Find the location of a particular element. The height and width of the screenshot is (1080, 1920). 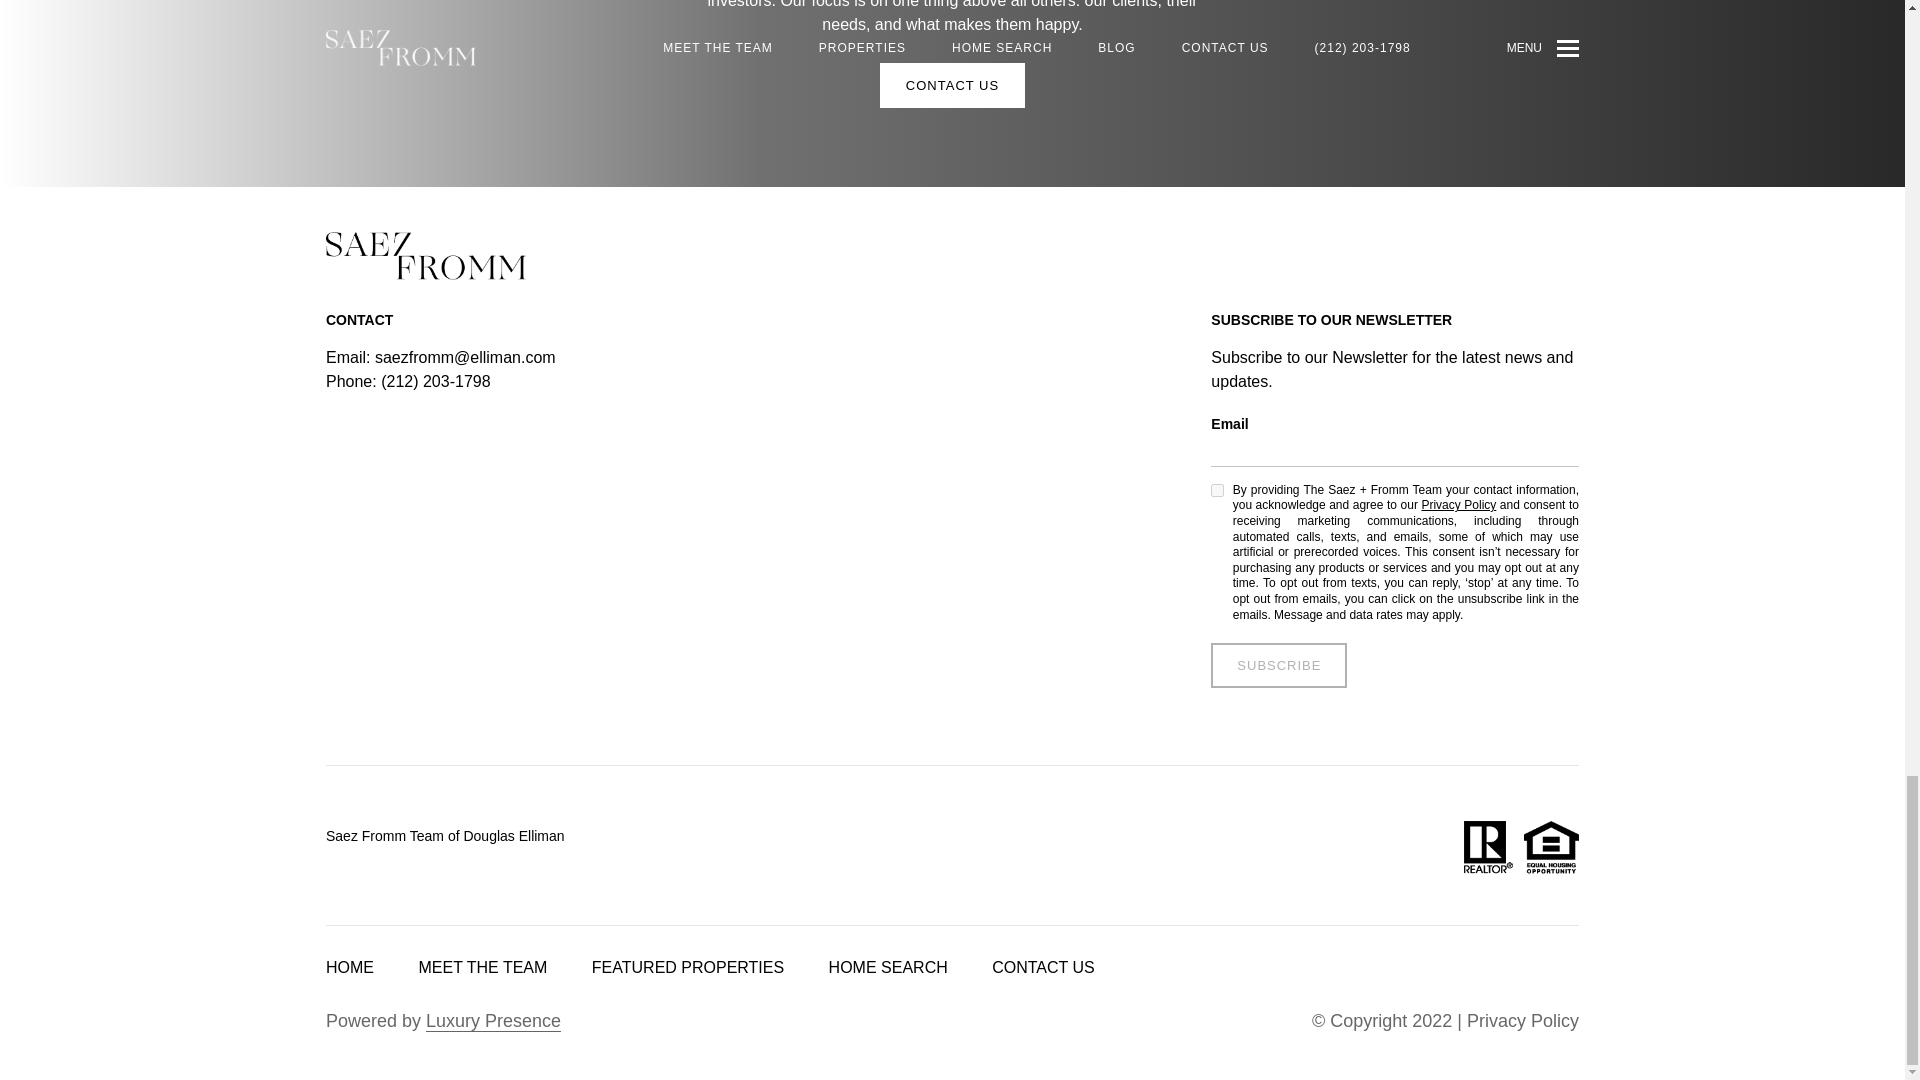

on is located at coordinates (1218, 490).